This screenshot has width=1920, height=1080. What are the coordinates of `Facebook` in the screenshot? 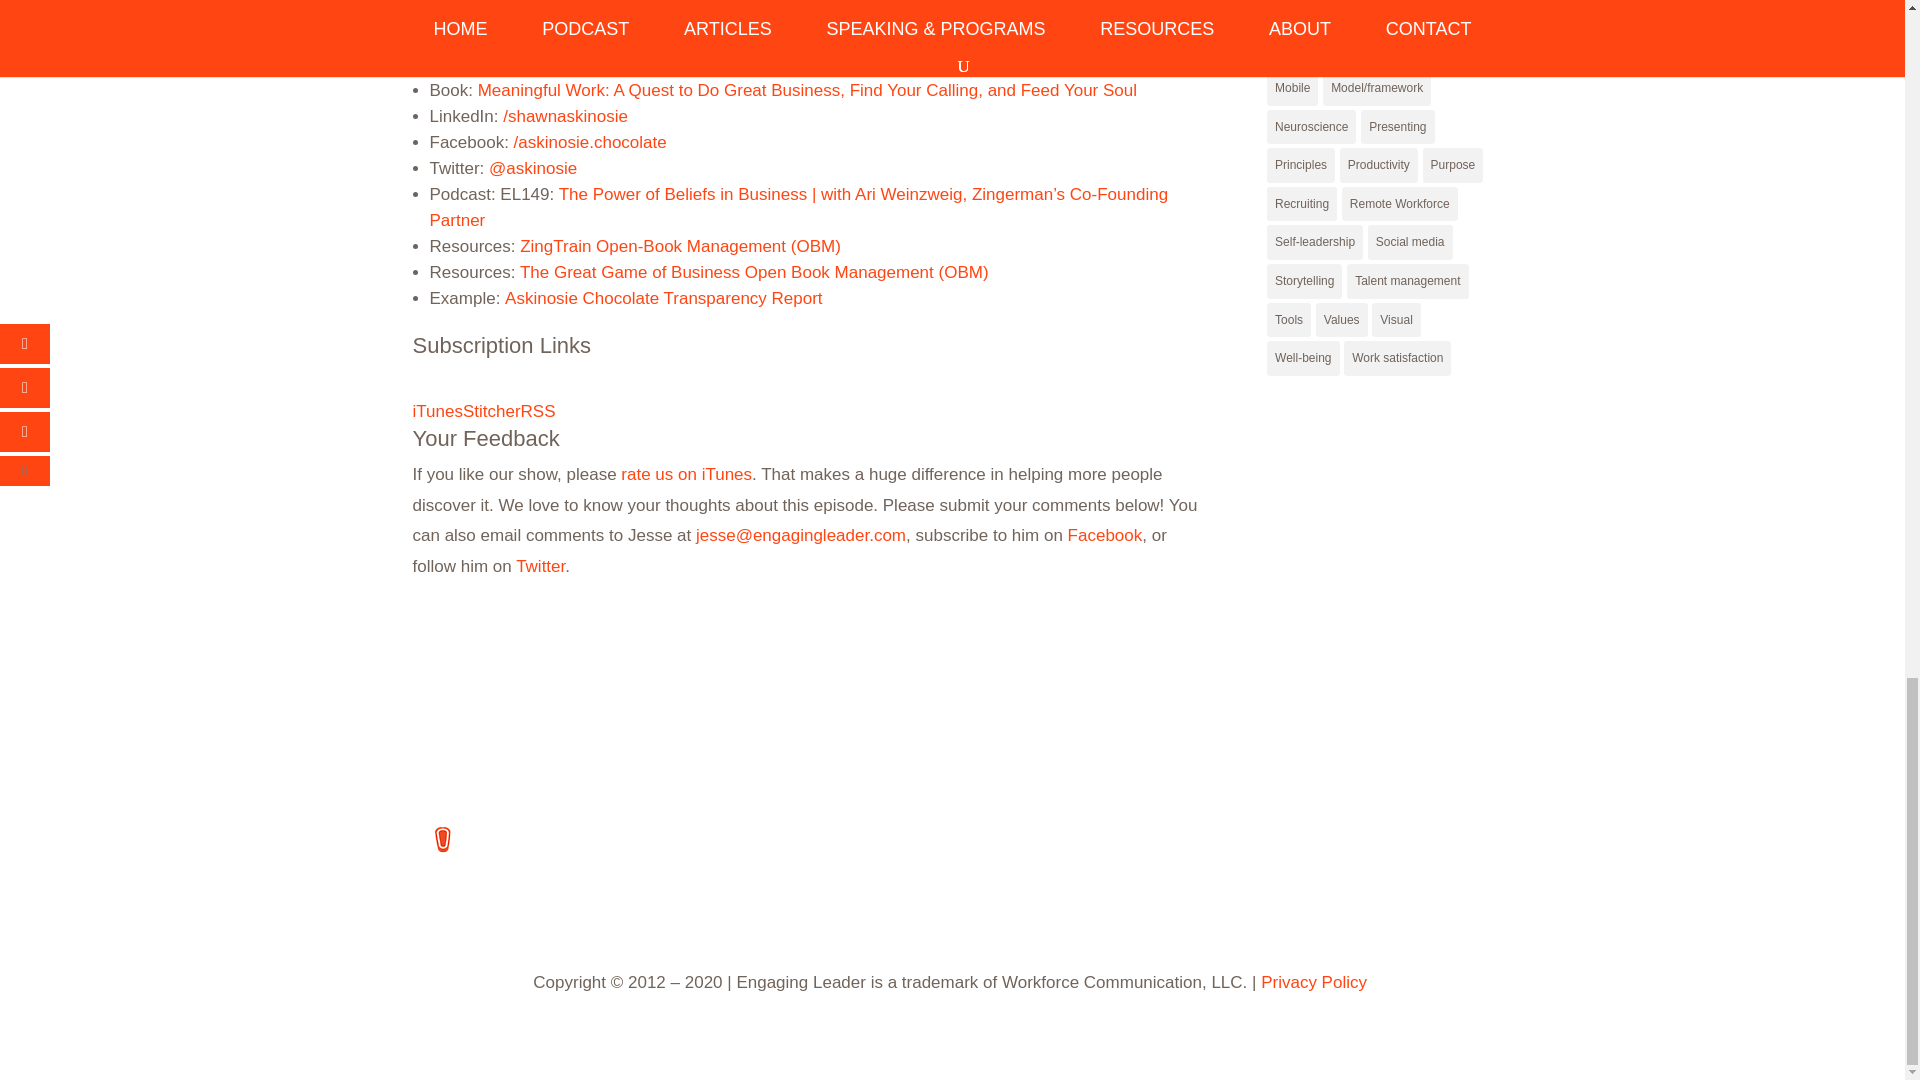 It's located at (1104, 535).